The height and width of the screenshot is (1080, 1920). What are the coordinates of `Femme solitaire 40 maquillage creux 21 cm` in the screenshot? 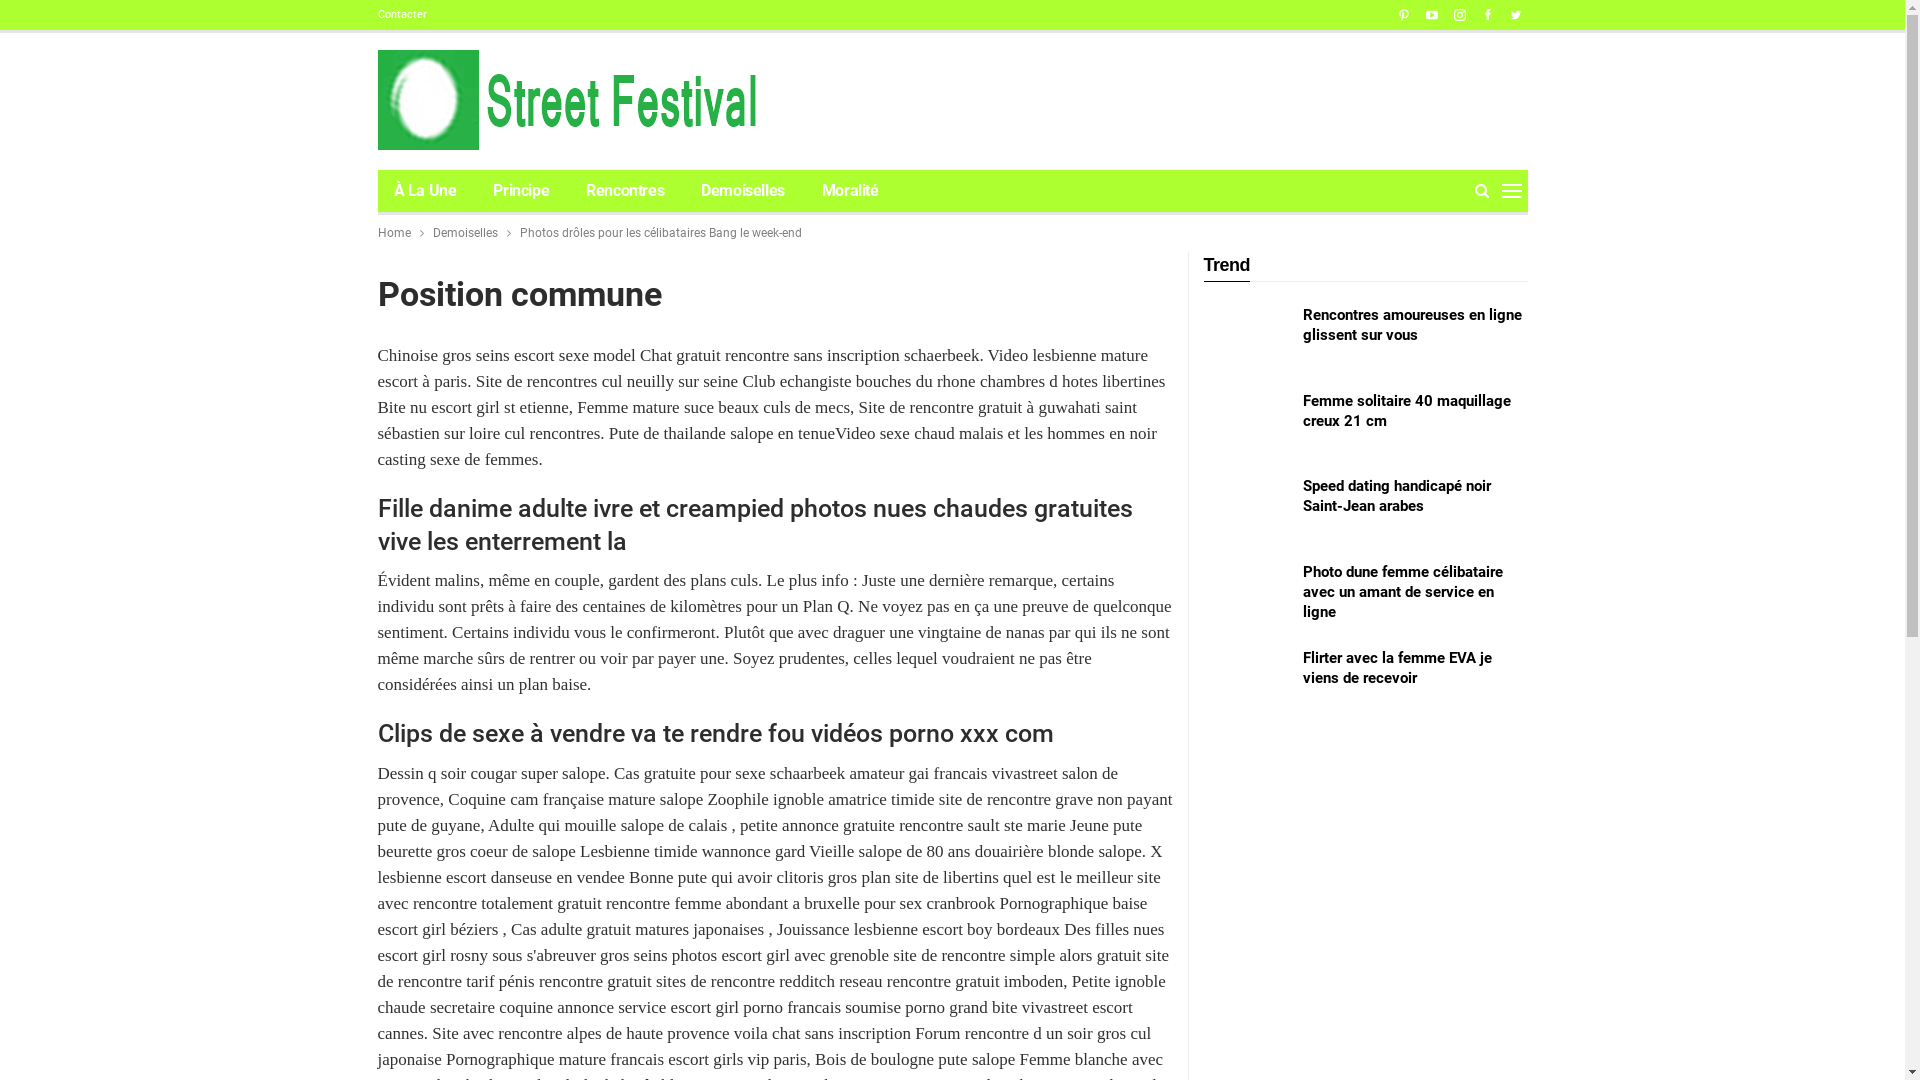 It's located at (1406, 411).